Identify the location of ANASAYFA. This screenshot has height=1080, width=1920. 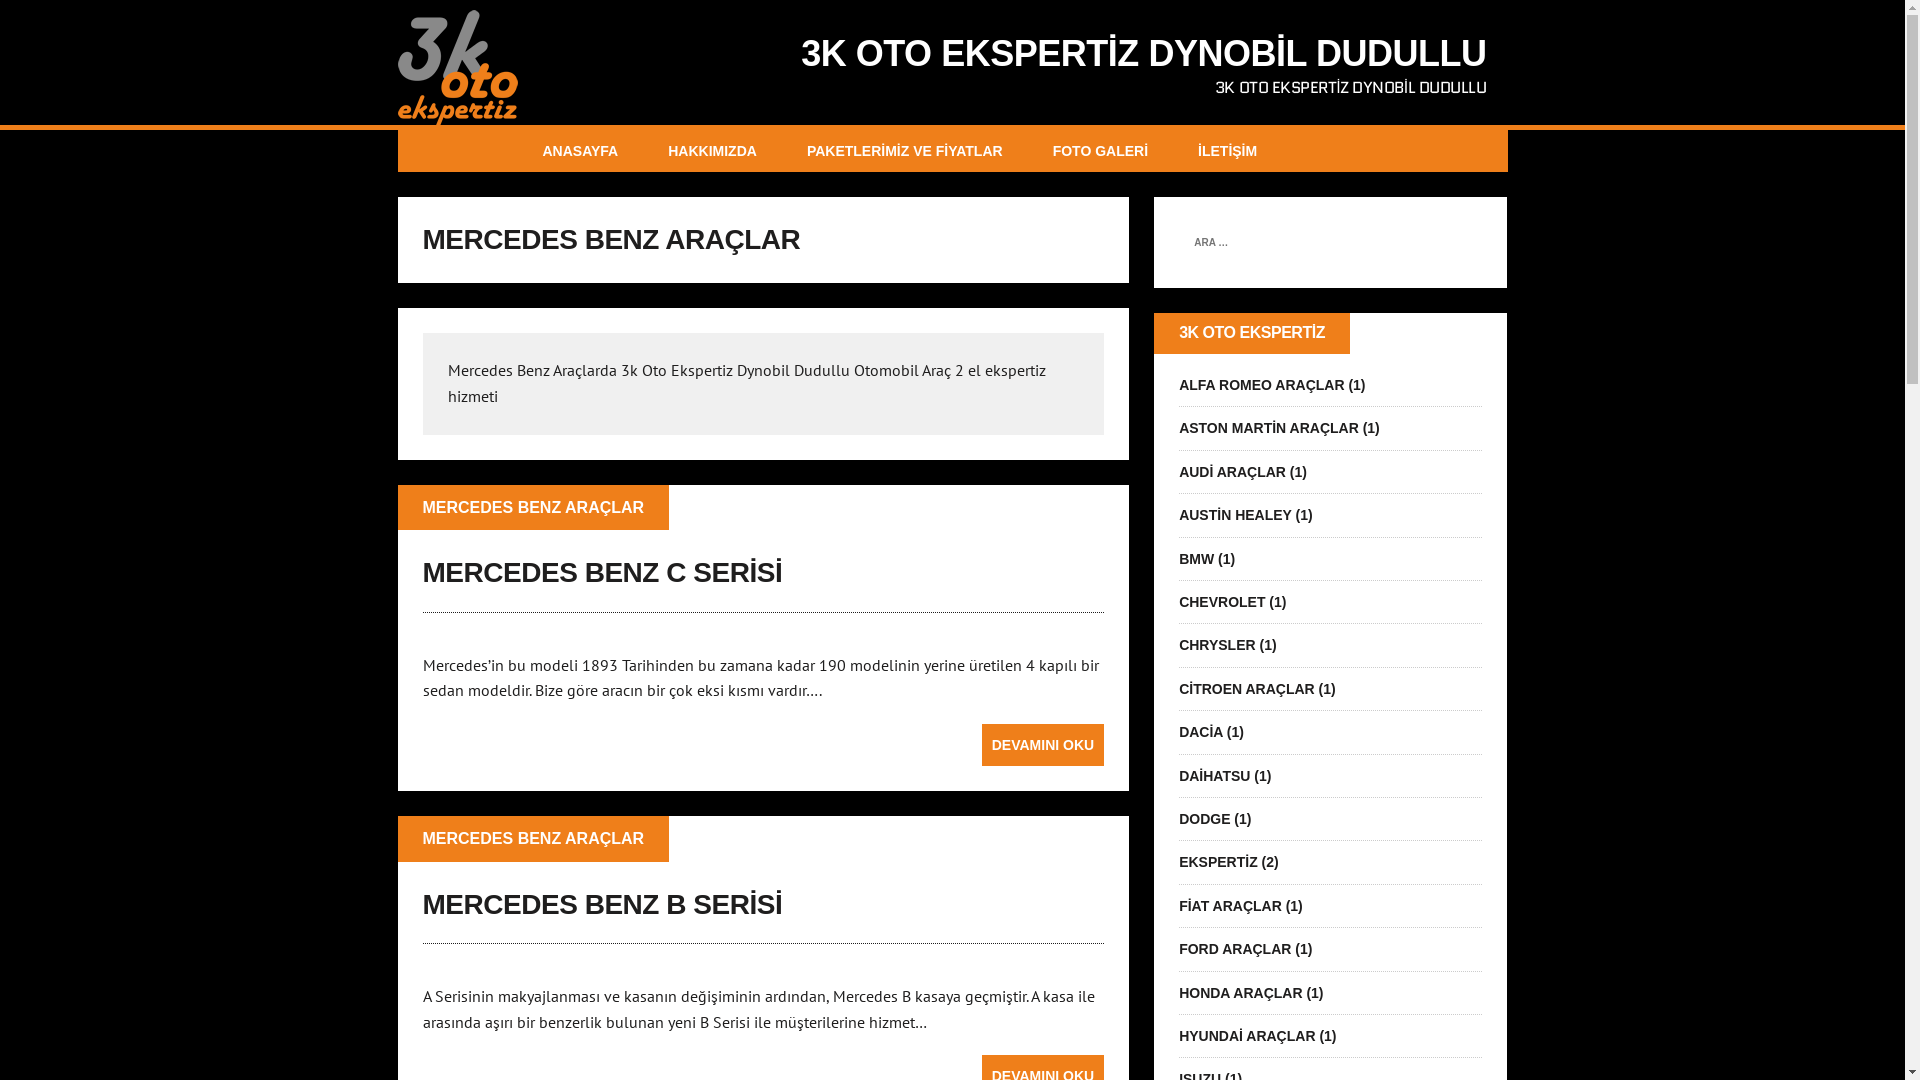
(581, 151).